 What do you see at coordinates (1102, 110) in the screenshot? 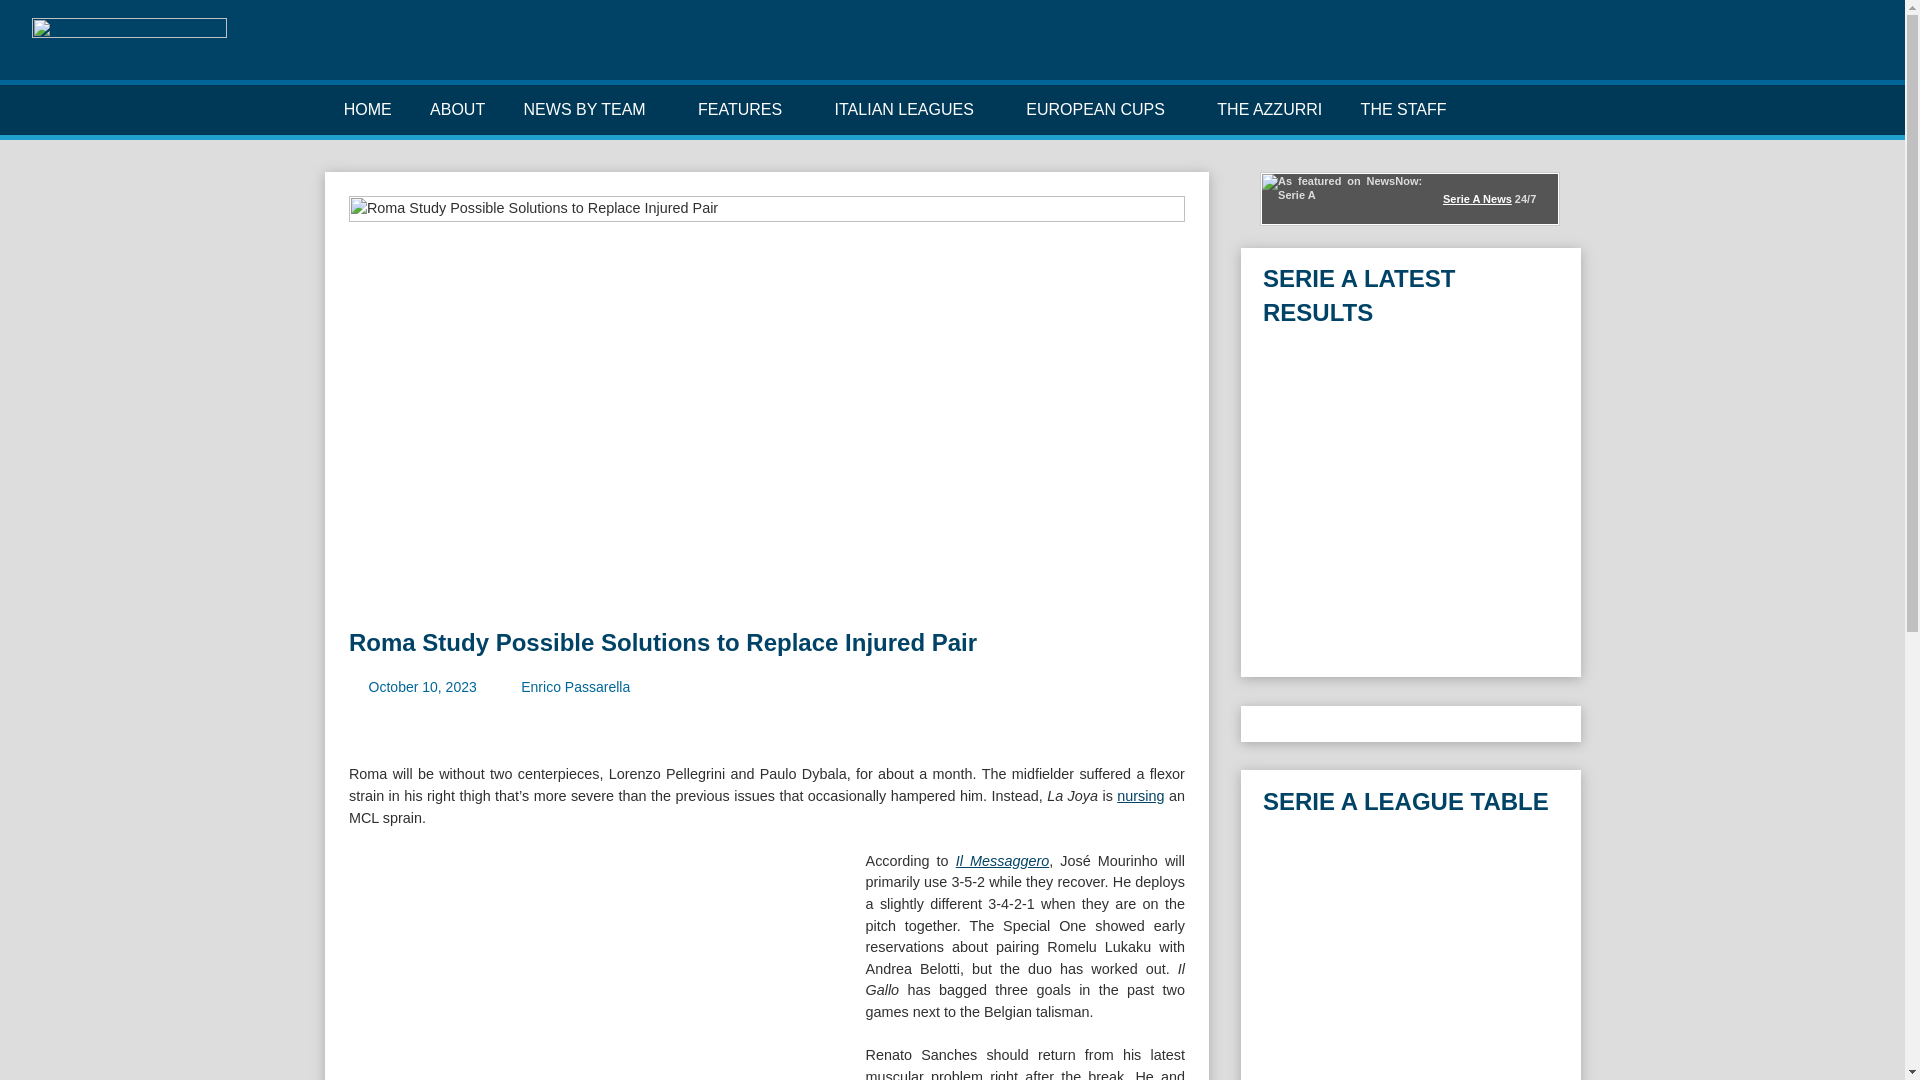
I see `EUROPEAN CUPS` at bounding box center [1102, 110].